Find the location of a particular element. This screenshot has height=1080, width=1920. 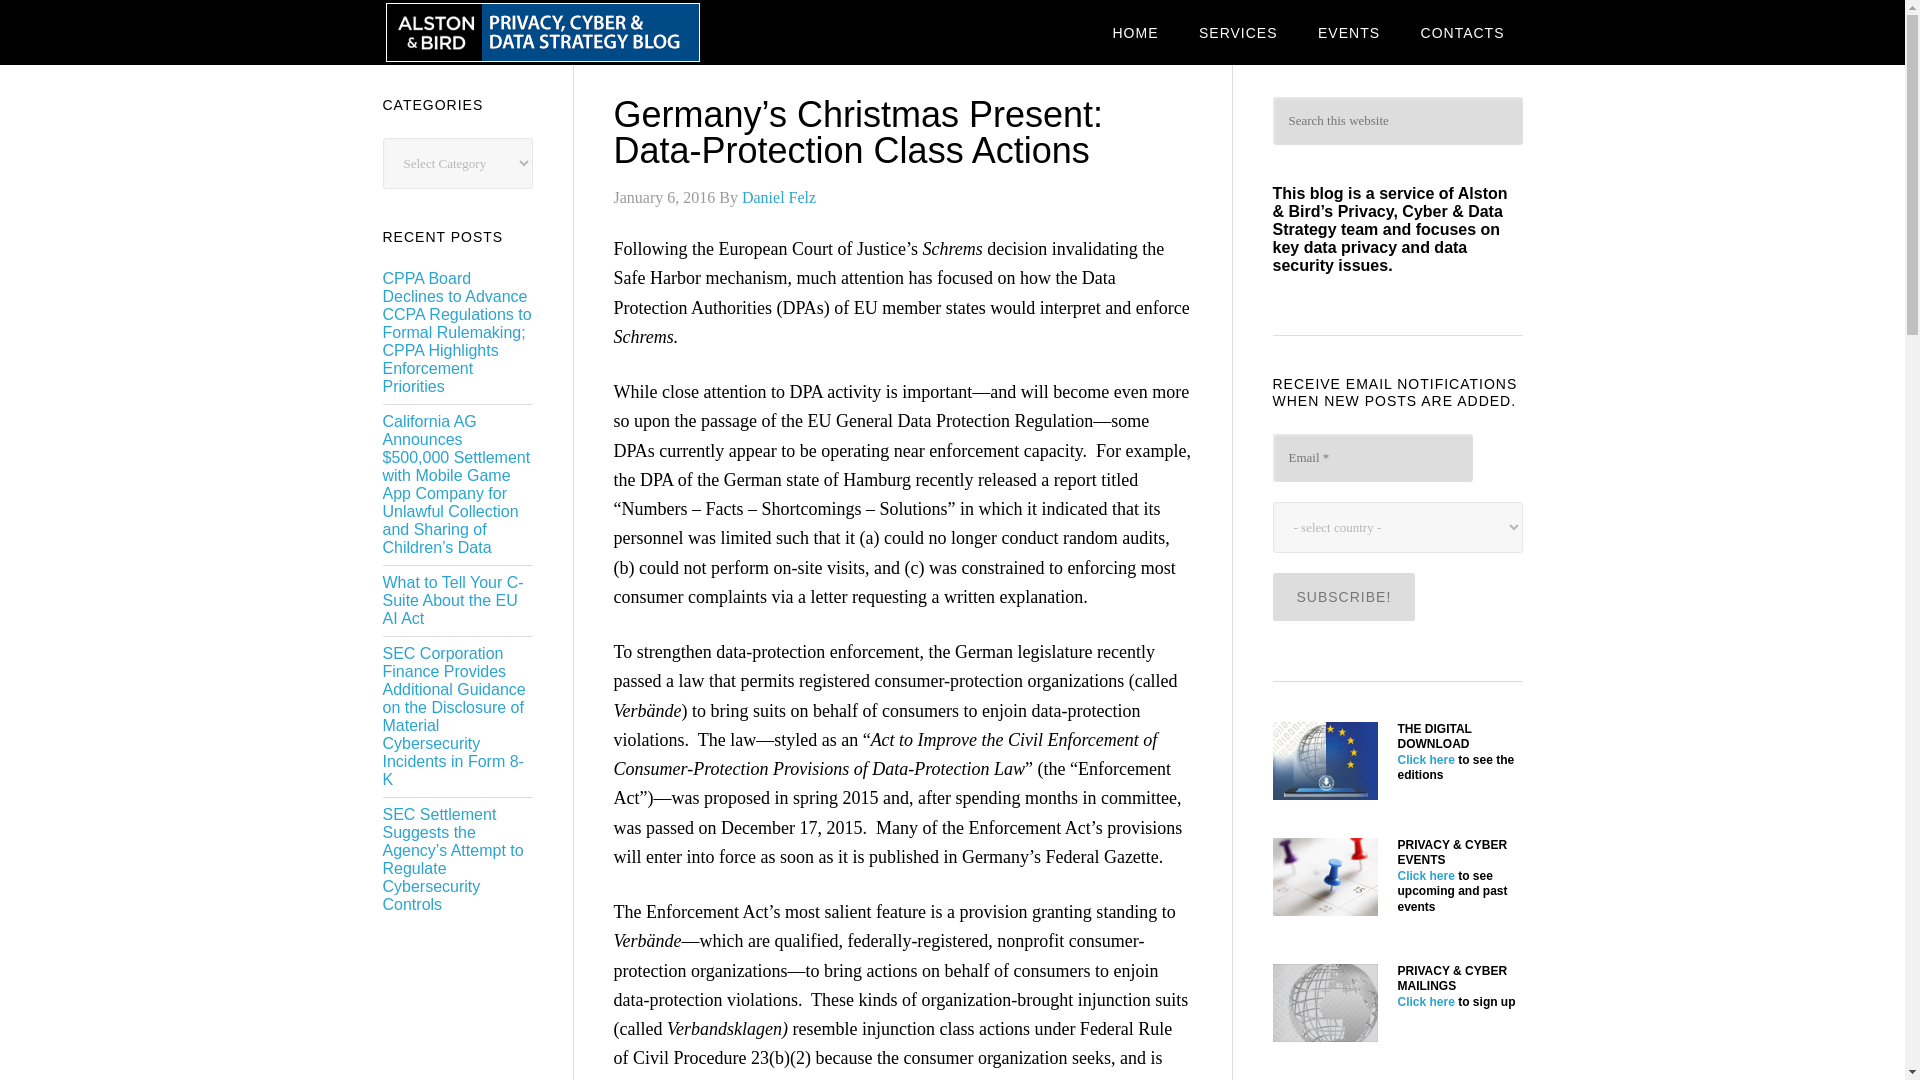

Subscribe! is located at coordinates (1343, 597).